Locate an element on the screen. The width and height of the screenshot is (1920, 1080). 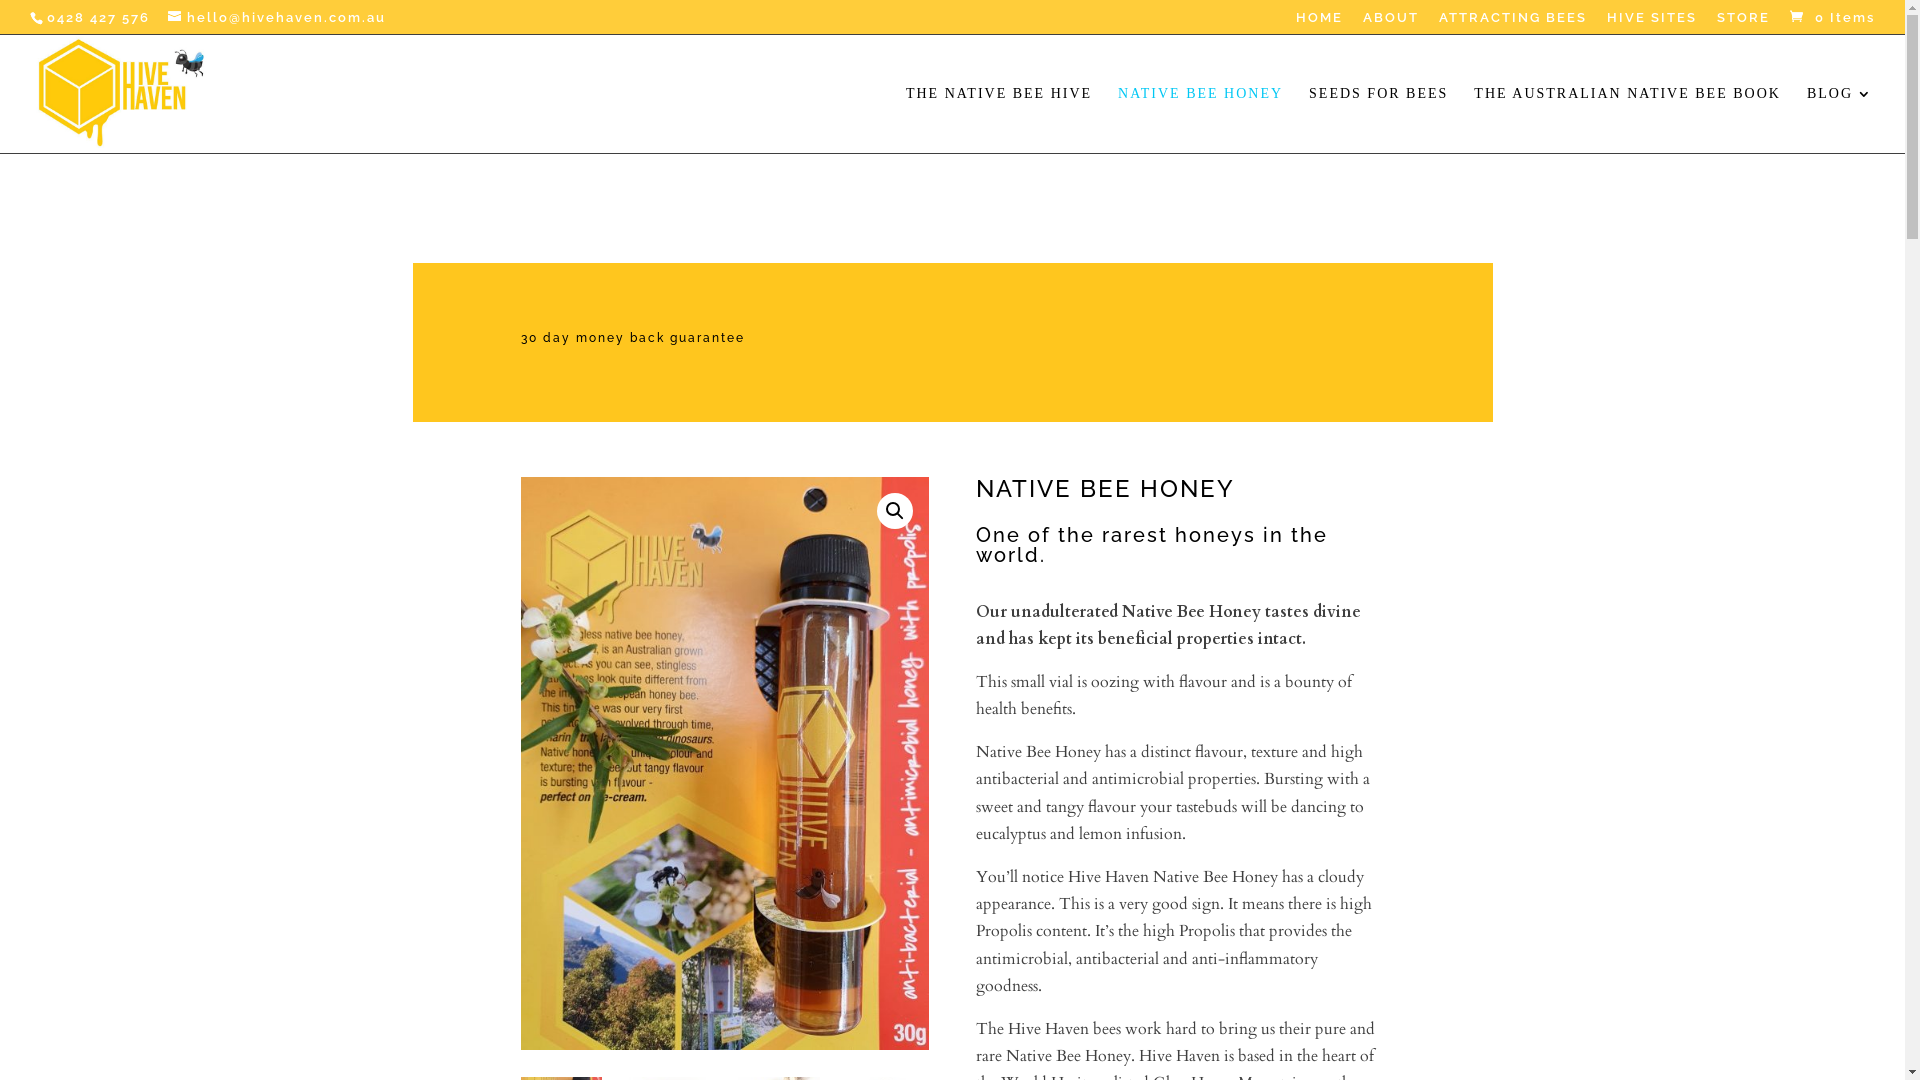
ABOUT is located at coordinates (1391, 22).